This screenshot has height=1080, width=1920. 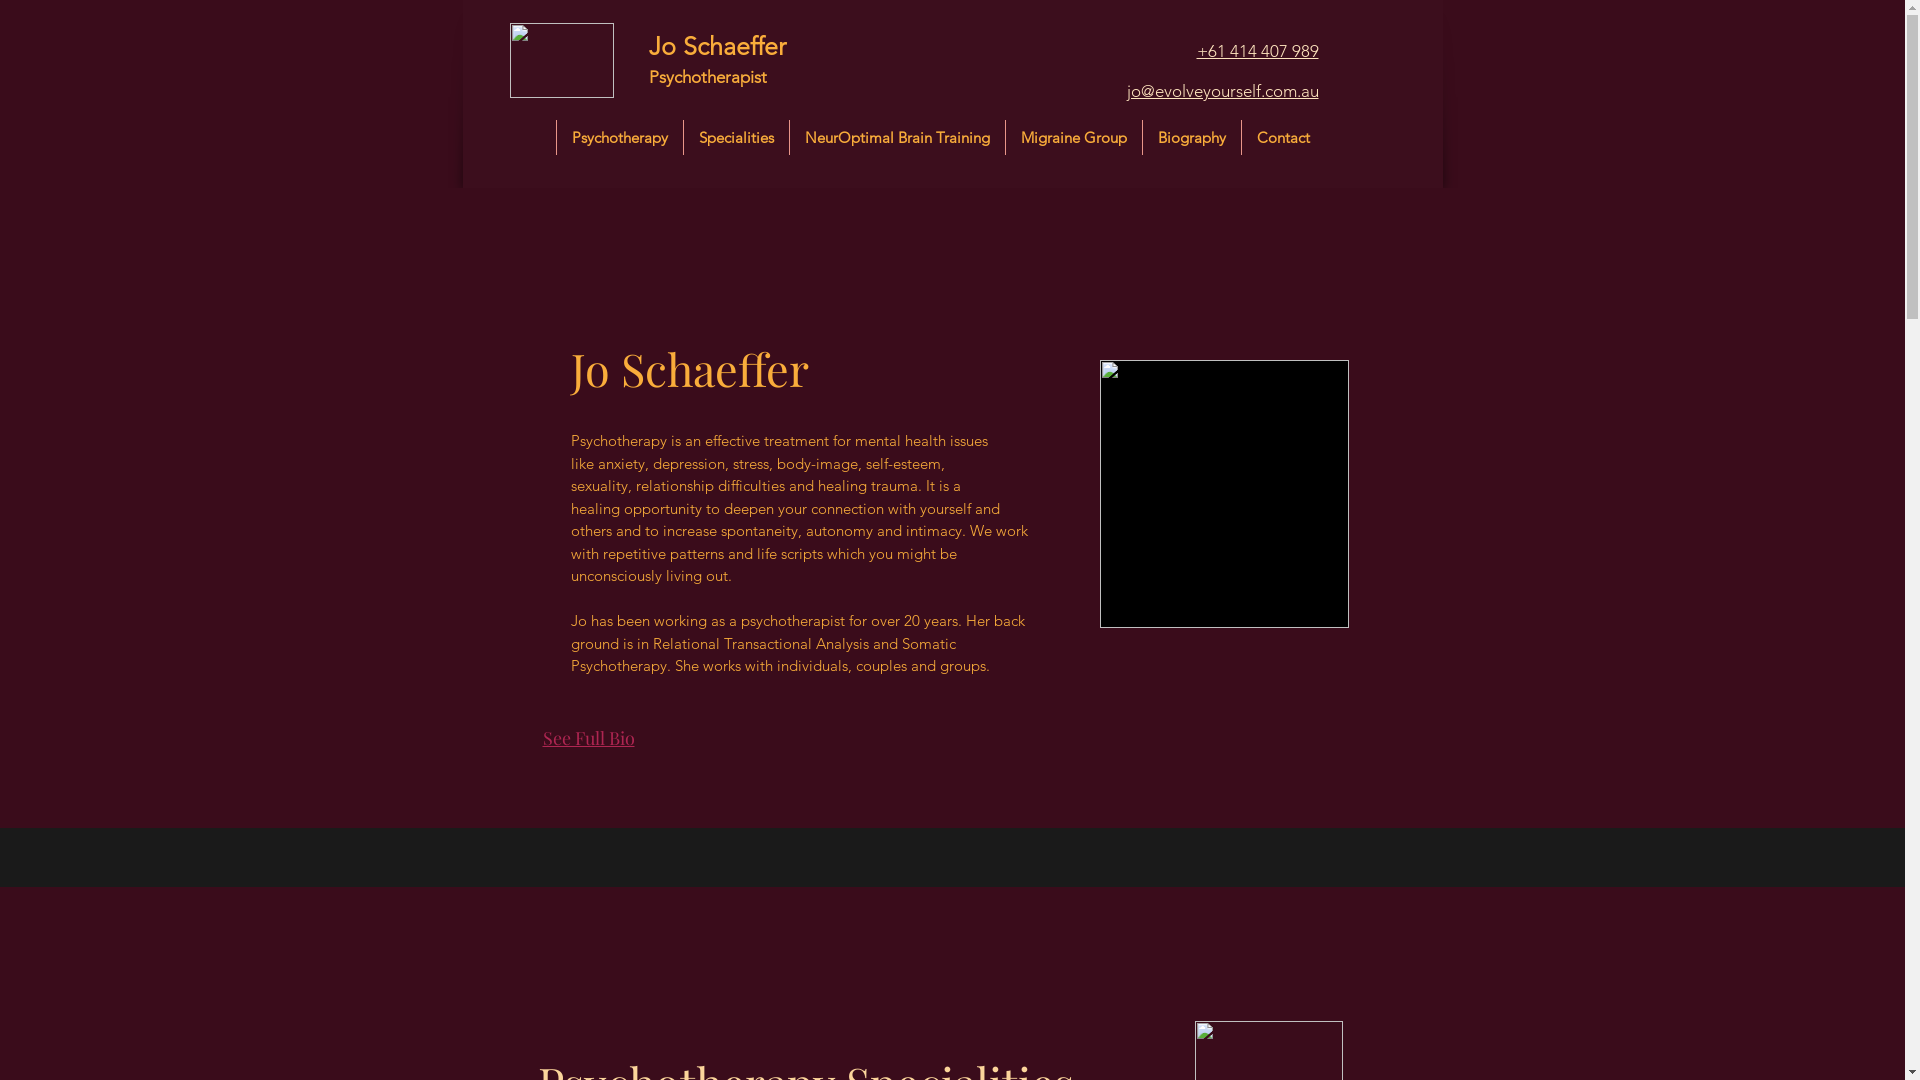 I want to click on jo@evolveyourself.com.au, so click(x=1222, y=91).